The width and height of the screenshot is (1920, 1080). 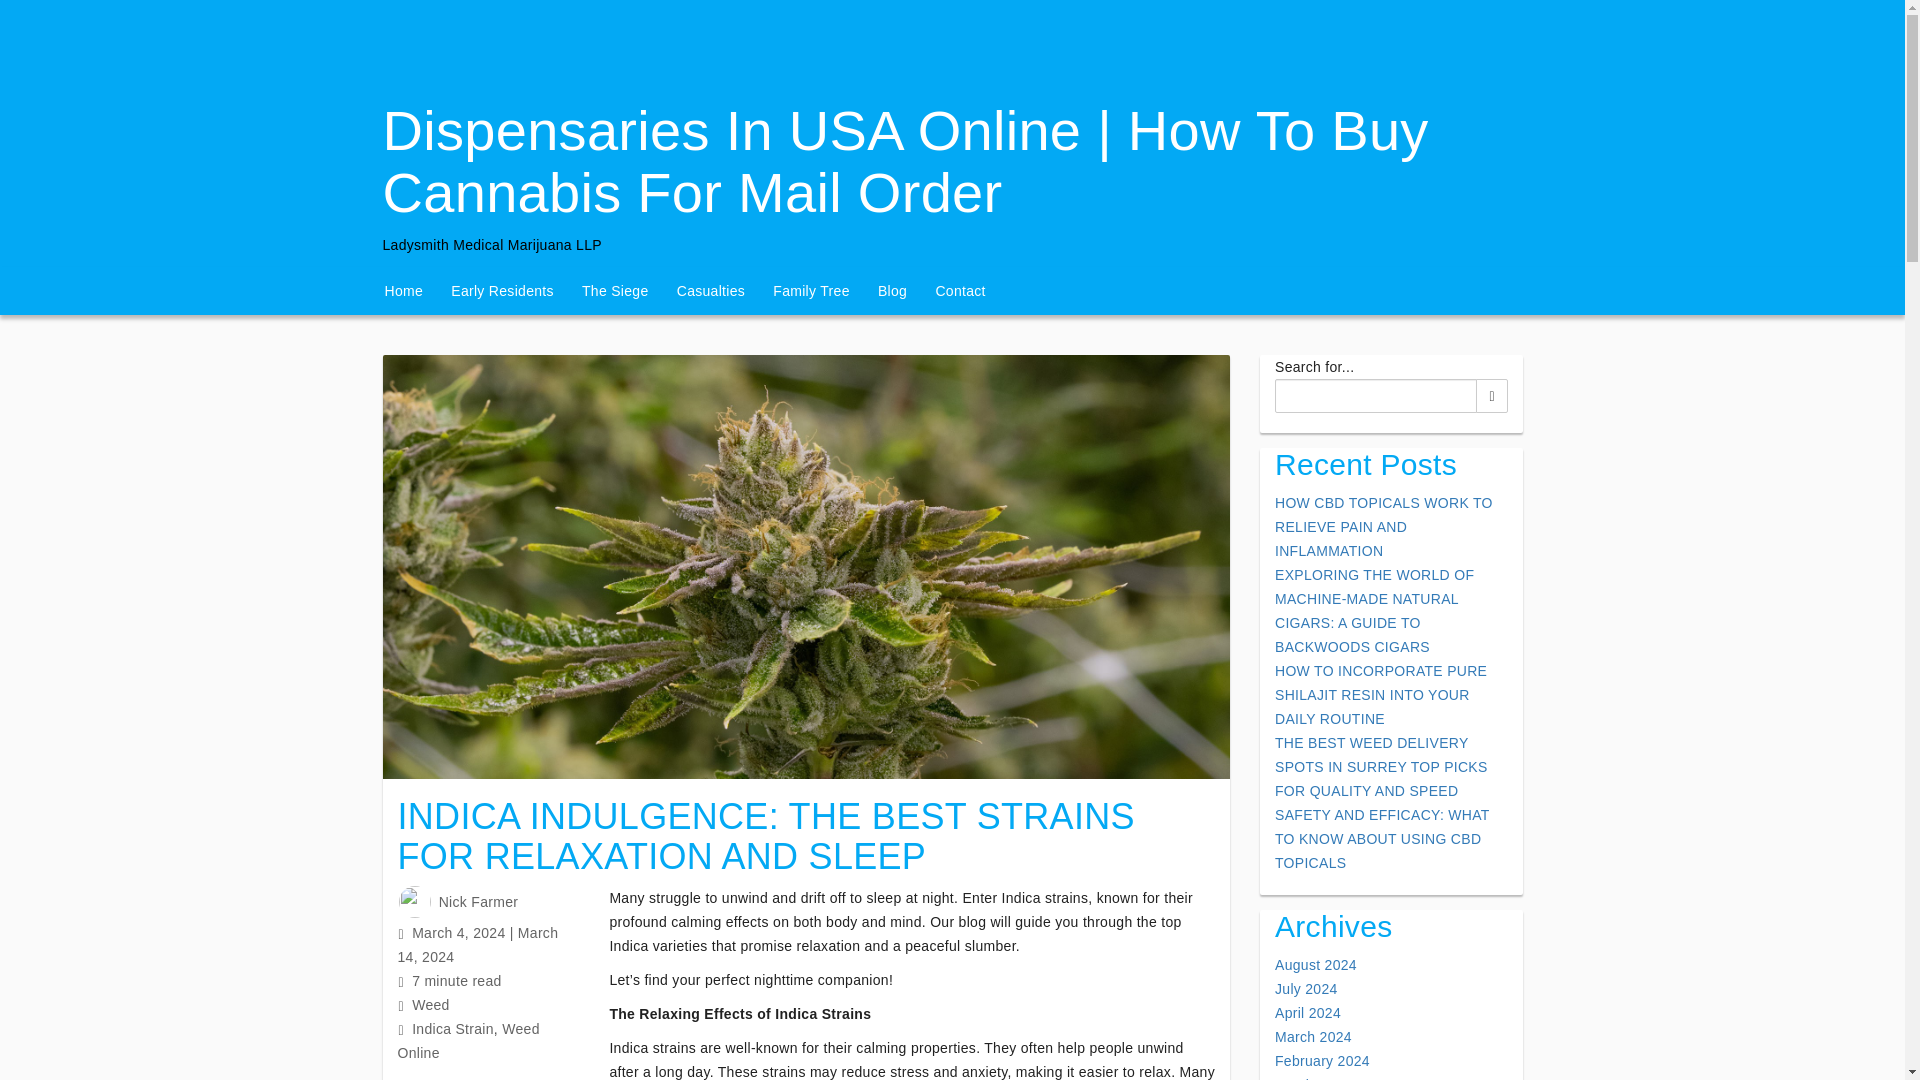 I want to click on Indica Strain, so click(x=452, y=1028).